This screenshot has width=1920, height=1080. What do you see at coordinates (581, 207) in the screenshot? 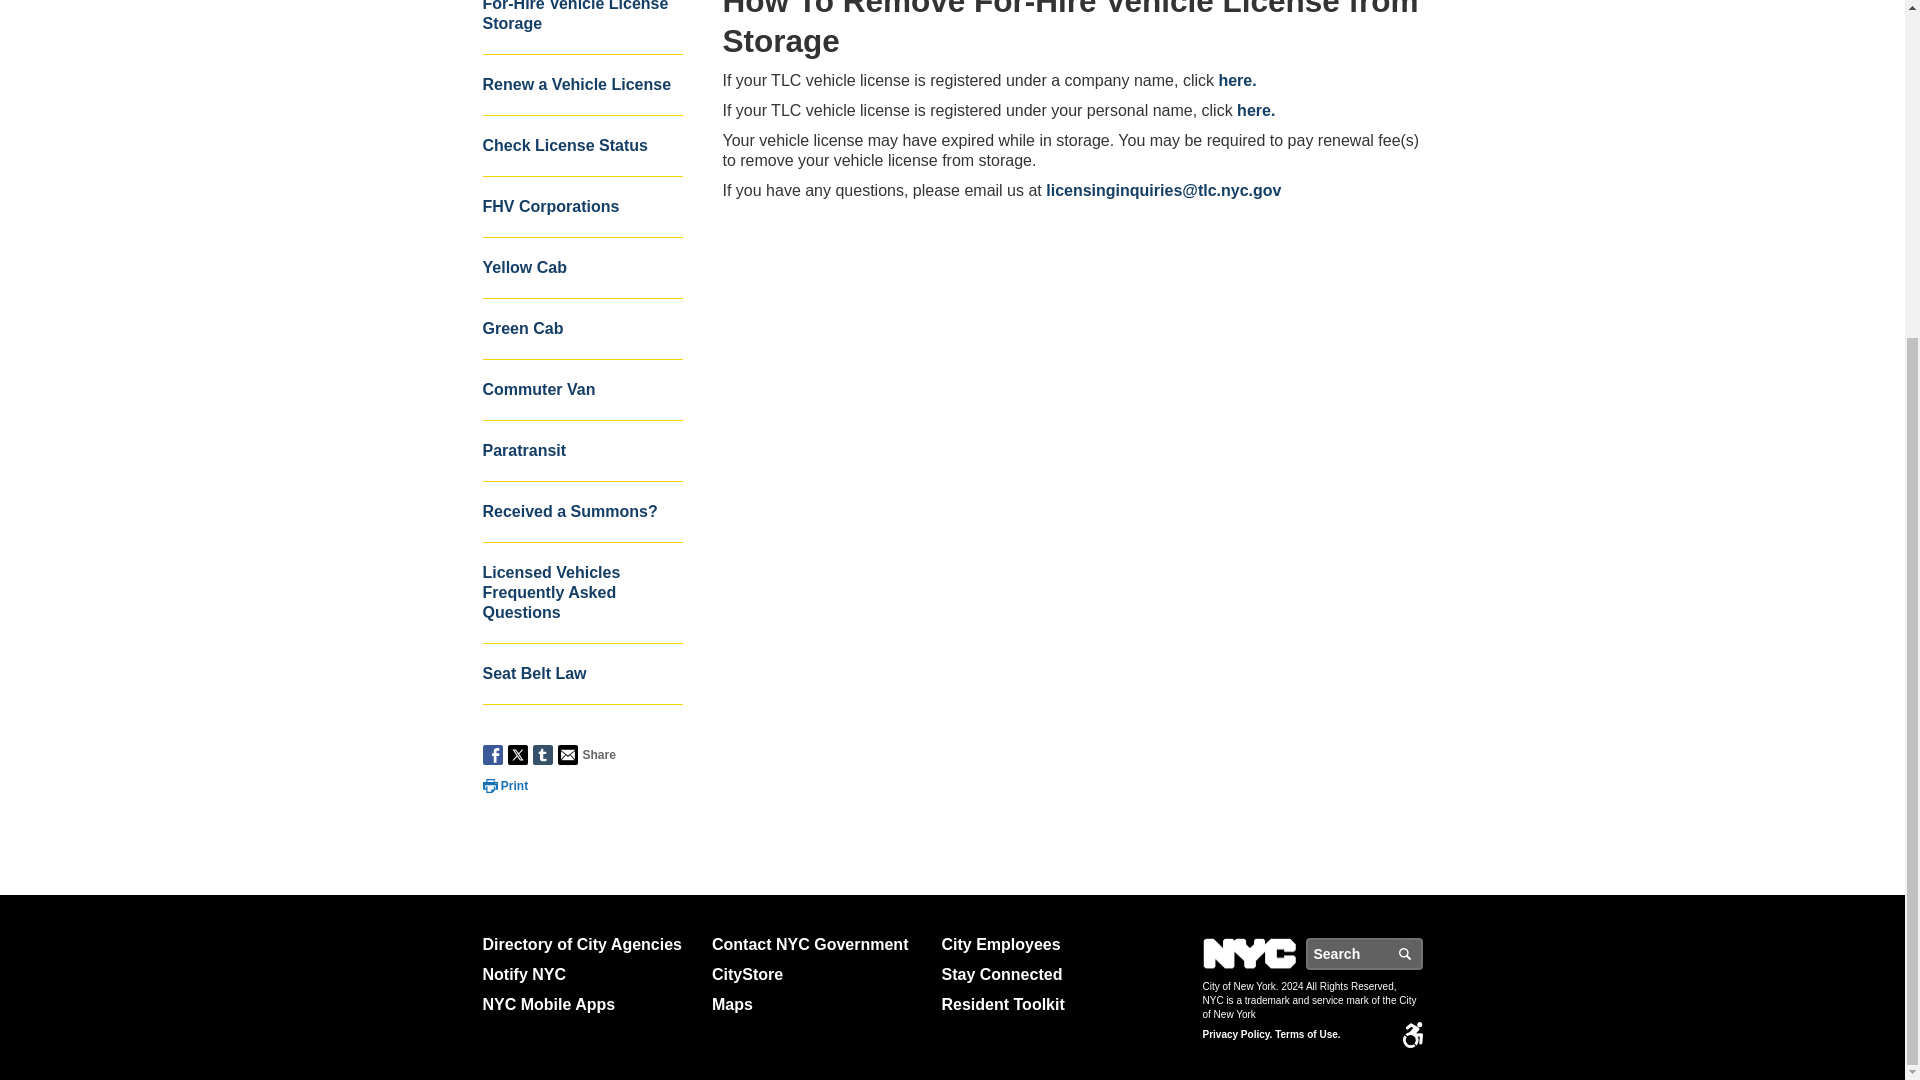
I see `FHV Corporations` at bounding box center [581, 207].